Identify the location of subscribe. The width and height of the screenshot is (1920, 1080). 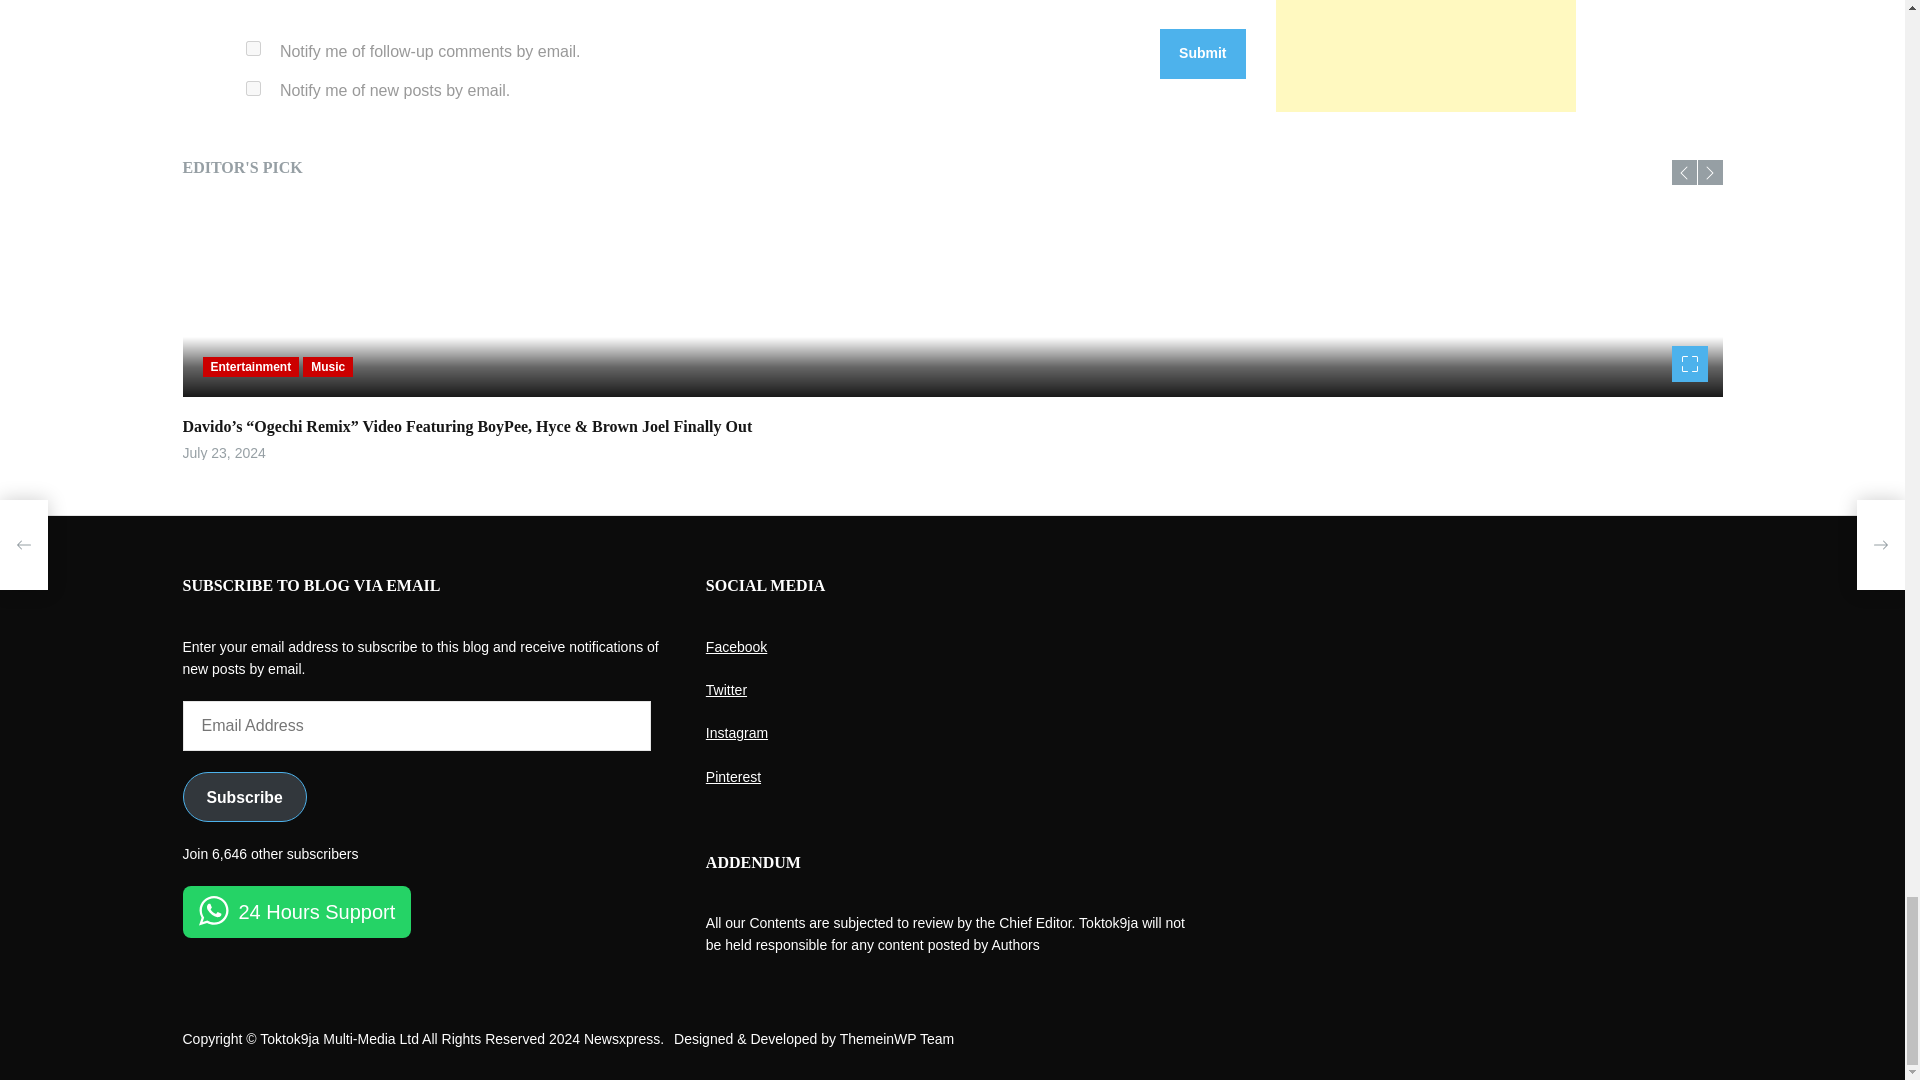
(253, 88).